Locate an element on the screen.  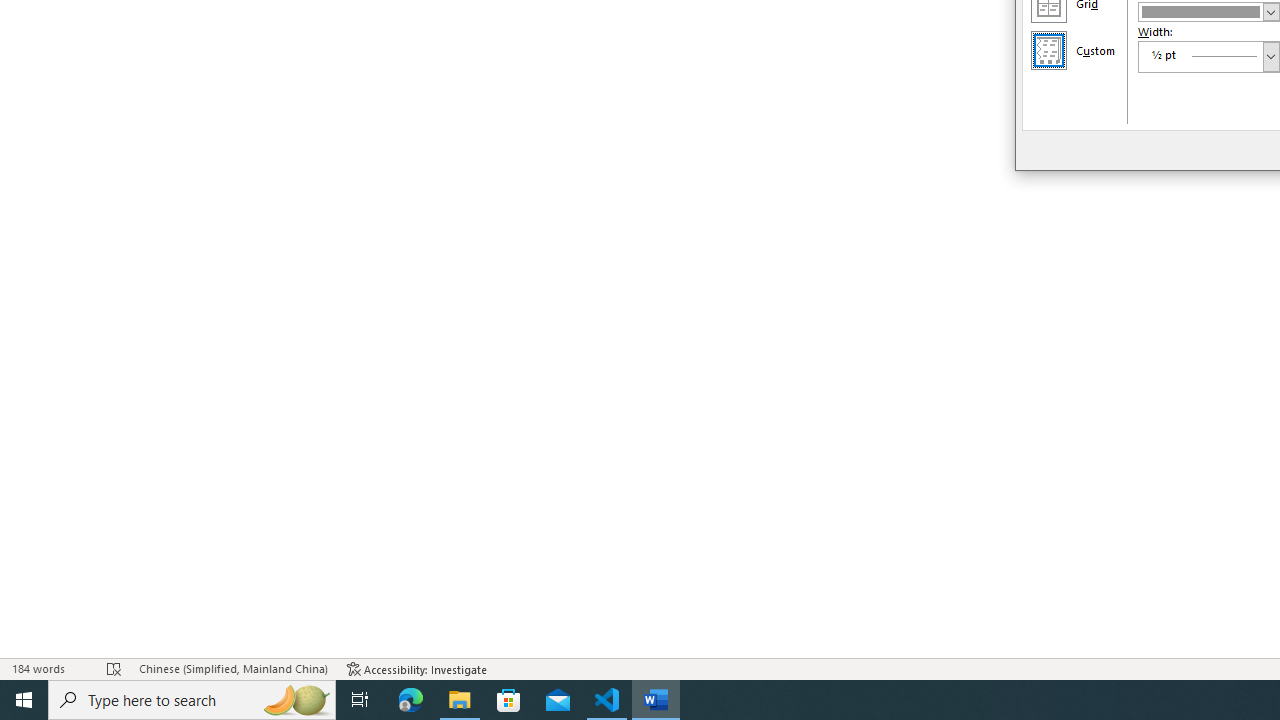
Type here to search is located at coordinates (192, 700).